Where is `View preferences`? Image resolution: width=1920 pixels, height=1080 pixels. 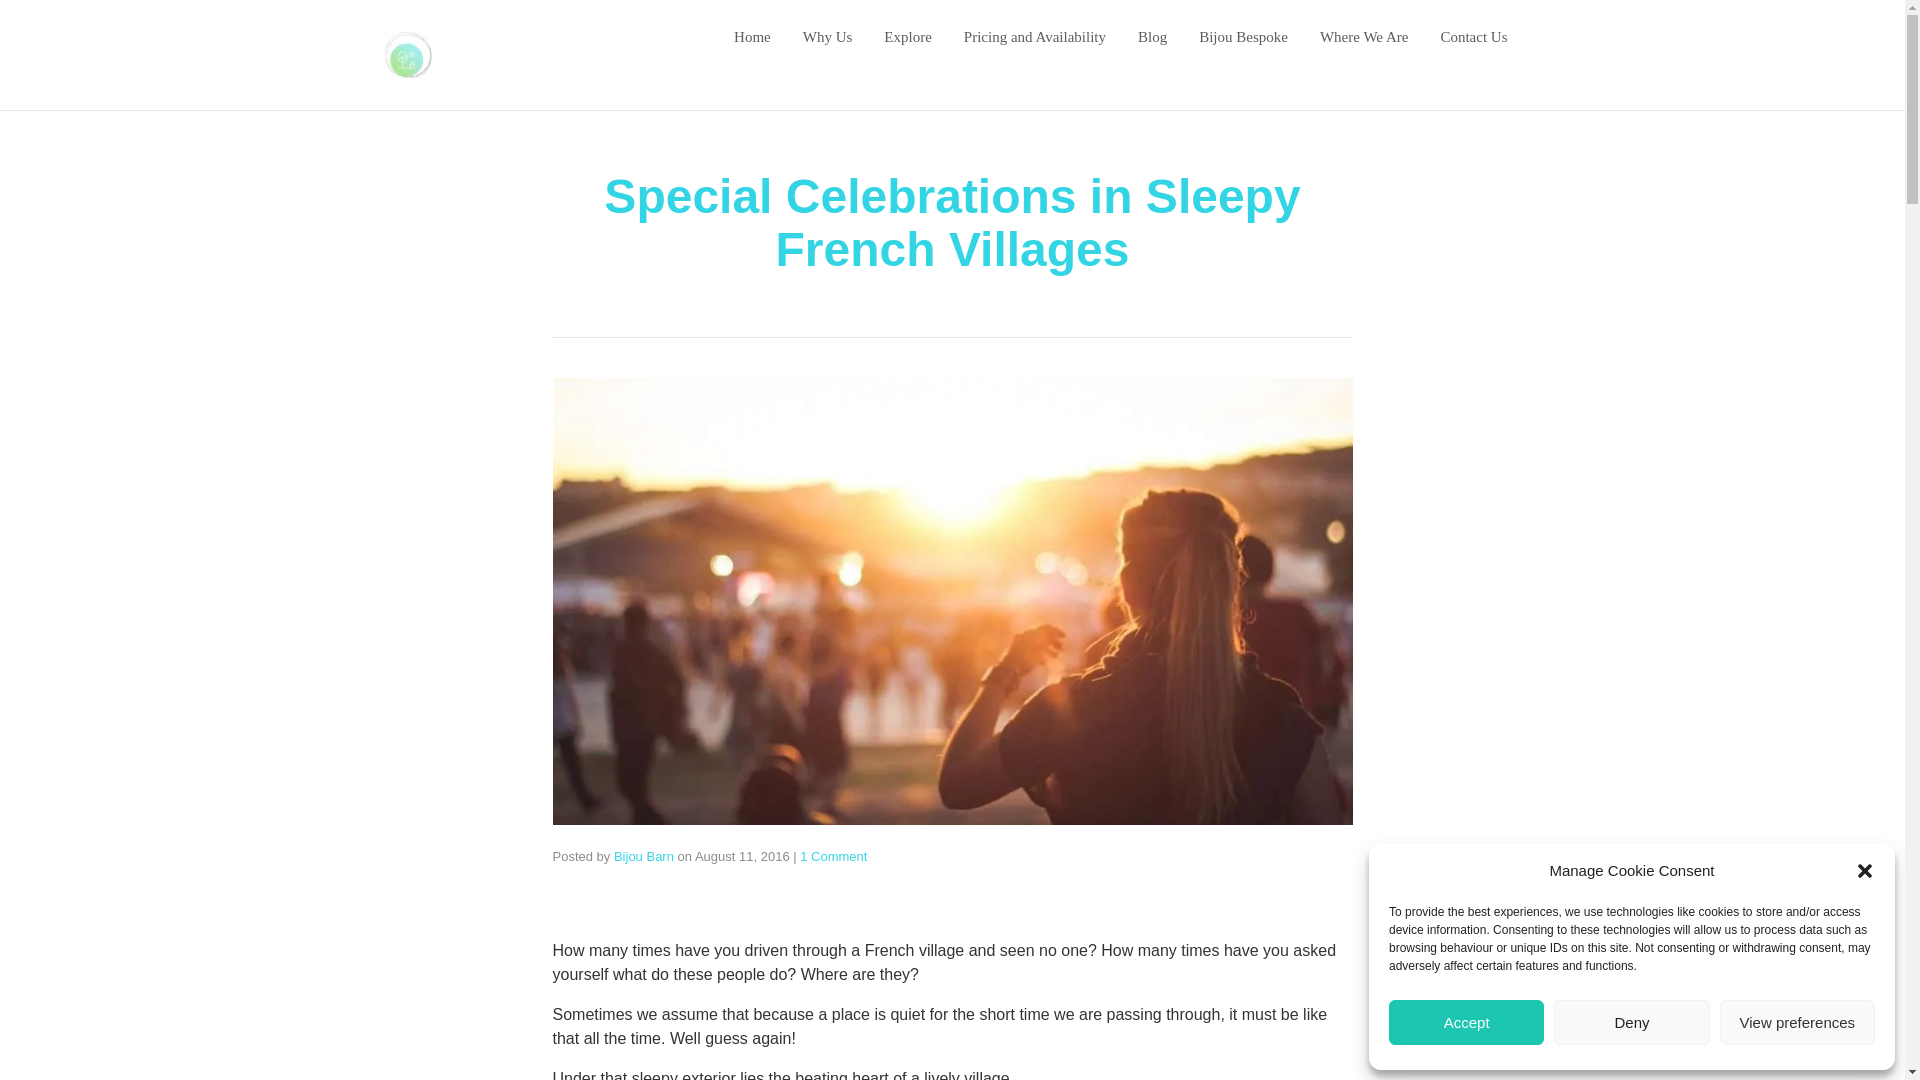 View preferences is located at coordinates (1798, 1022).